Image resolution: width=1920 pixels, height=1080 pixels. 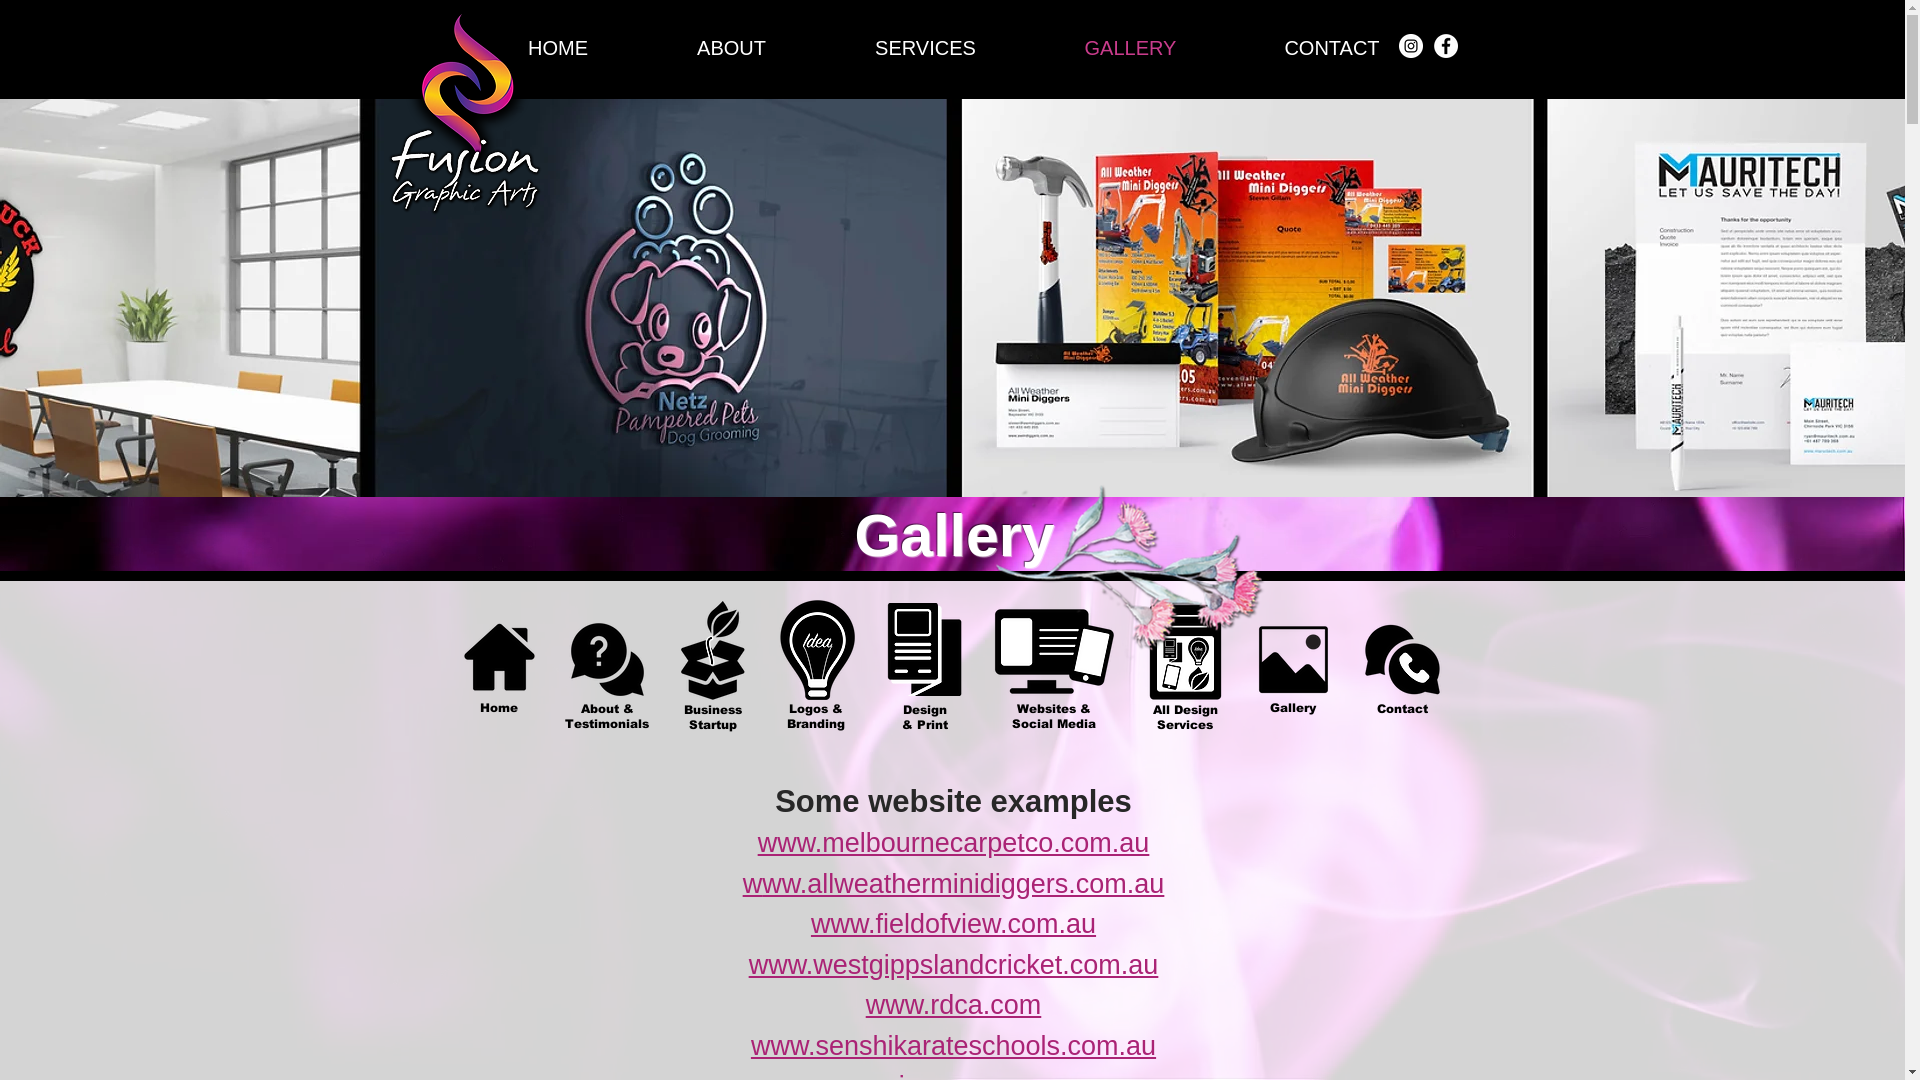 I want to click on Home, so click(x=499, y=708).